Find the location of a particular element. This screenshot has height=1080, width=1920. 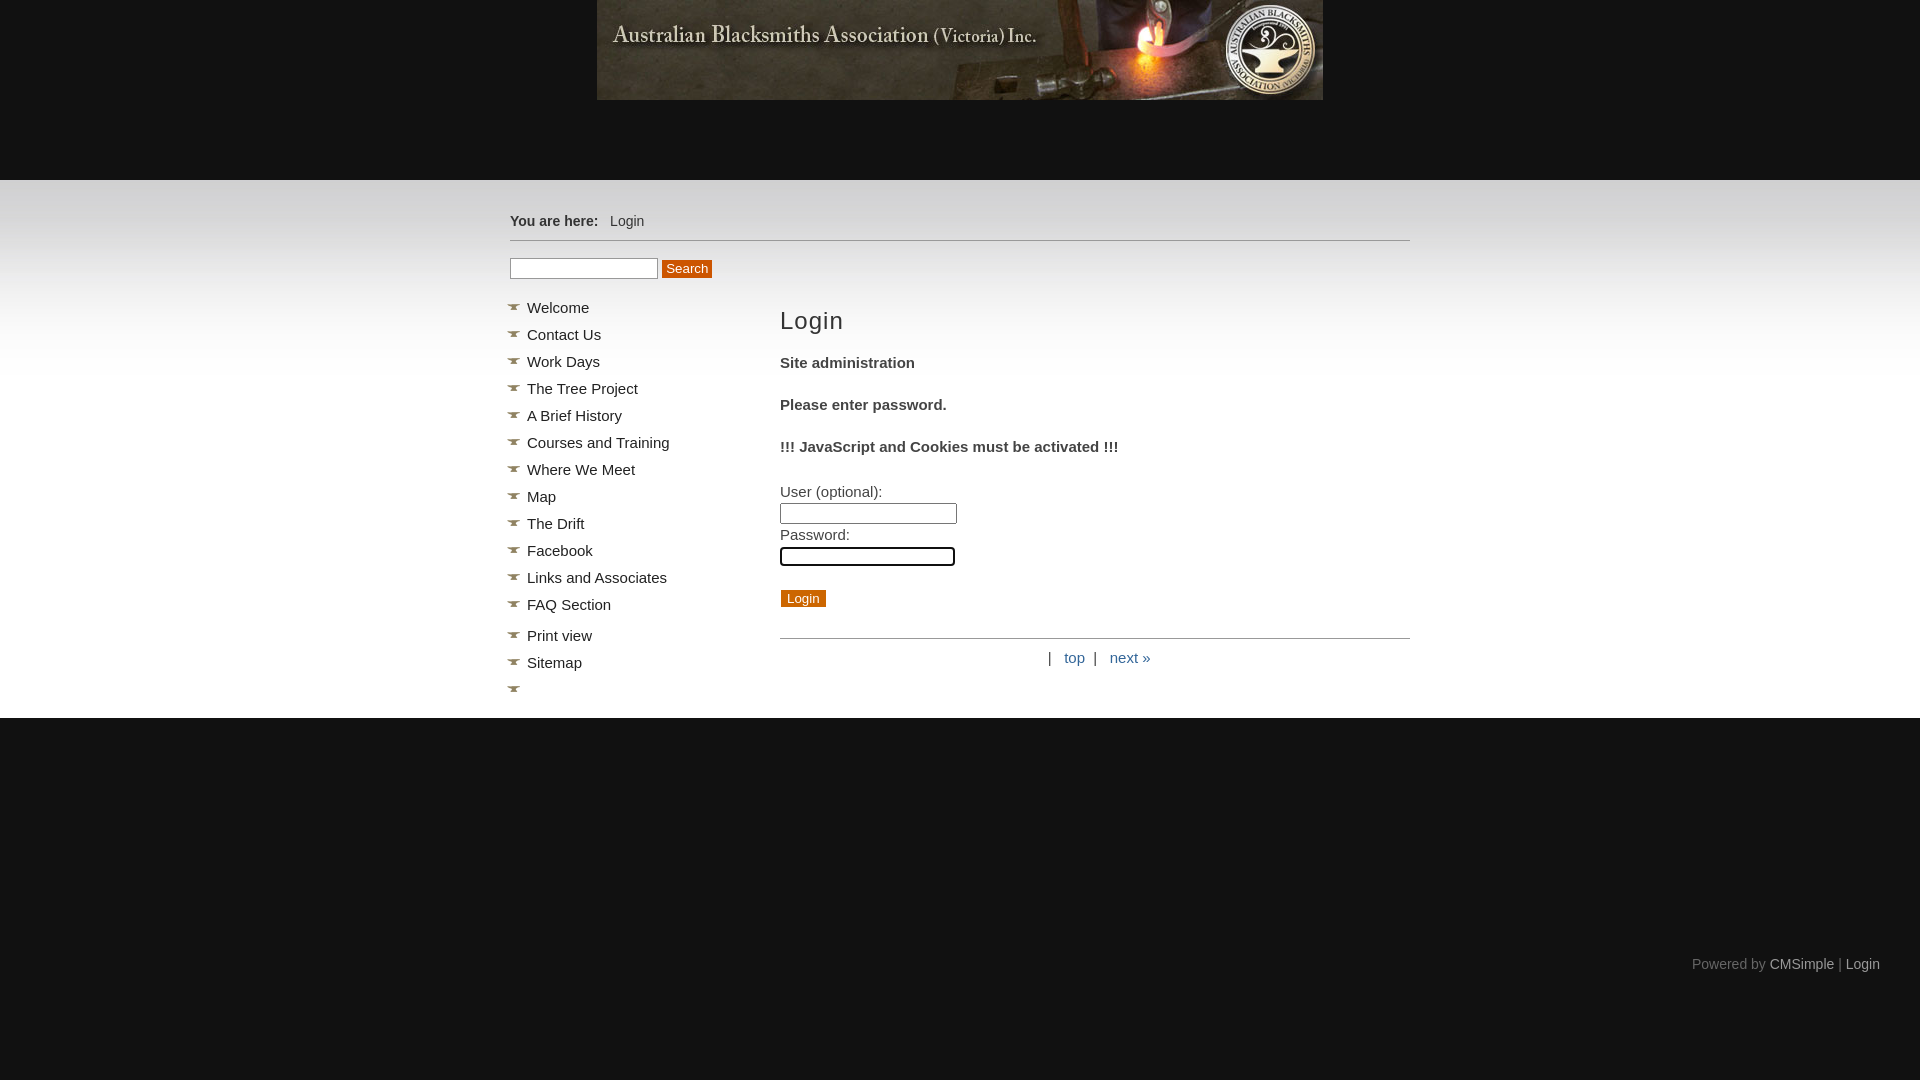

Welcome is located at coordinates (558, 308).